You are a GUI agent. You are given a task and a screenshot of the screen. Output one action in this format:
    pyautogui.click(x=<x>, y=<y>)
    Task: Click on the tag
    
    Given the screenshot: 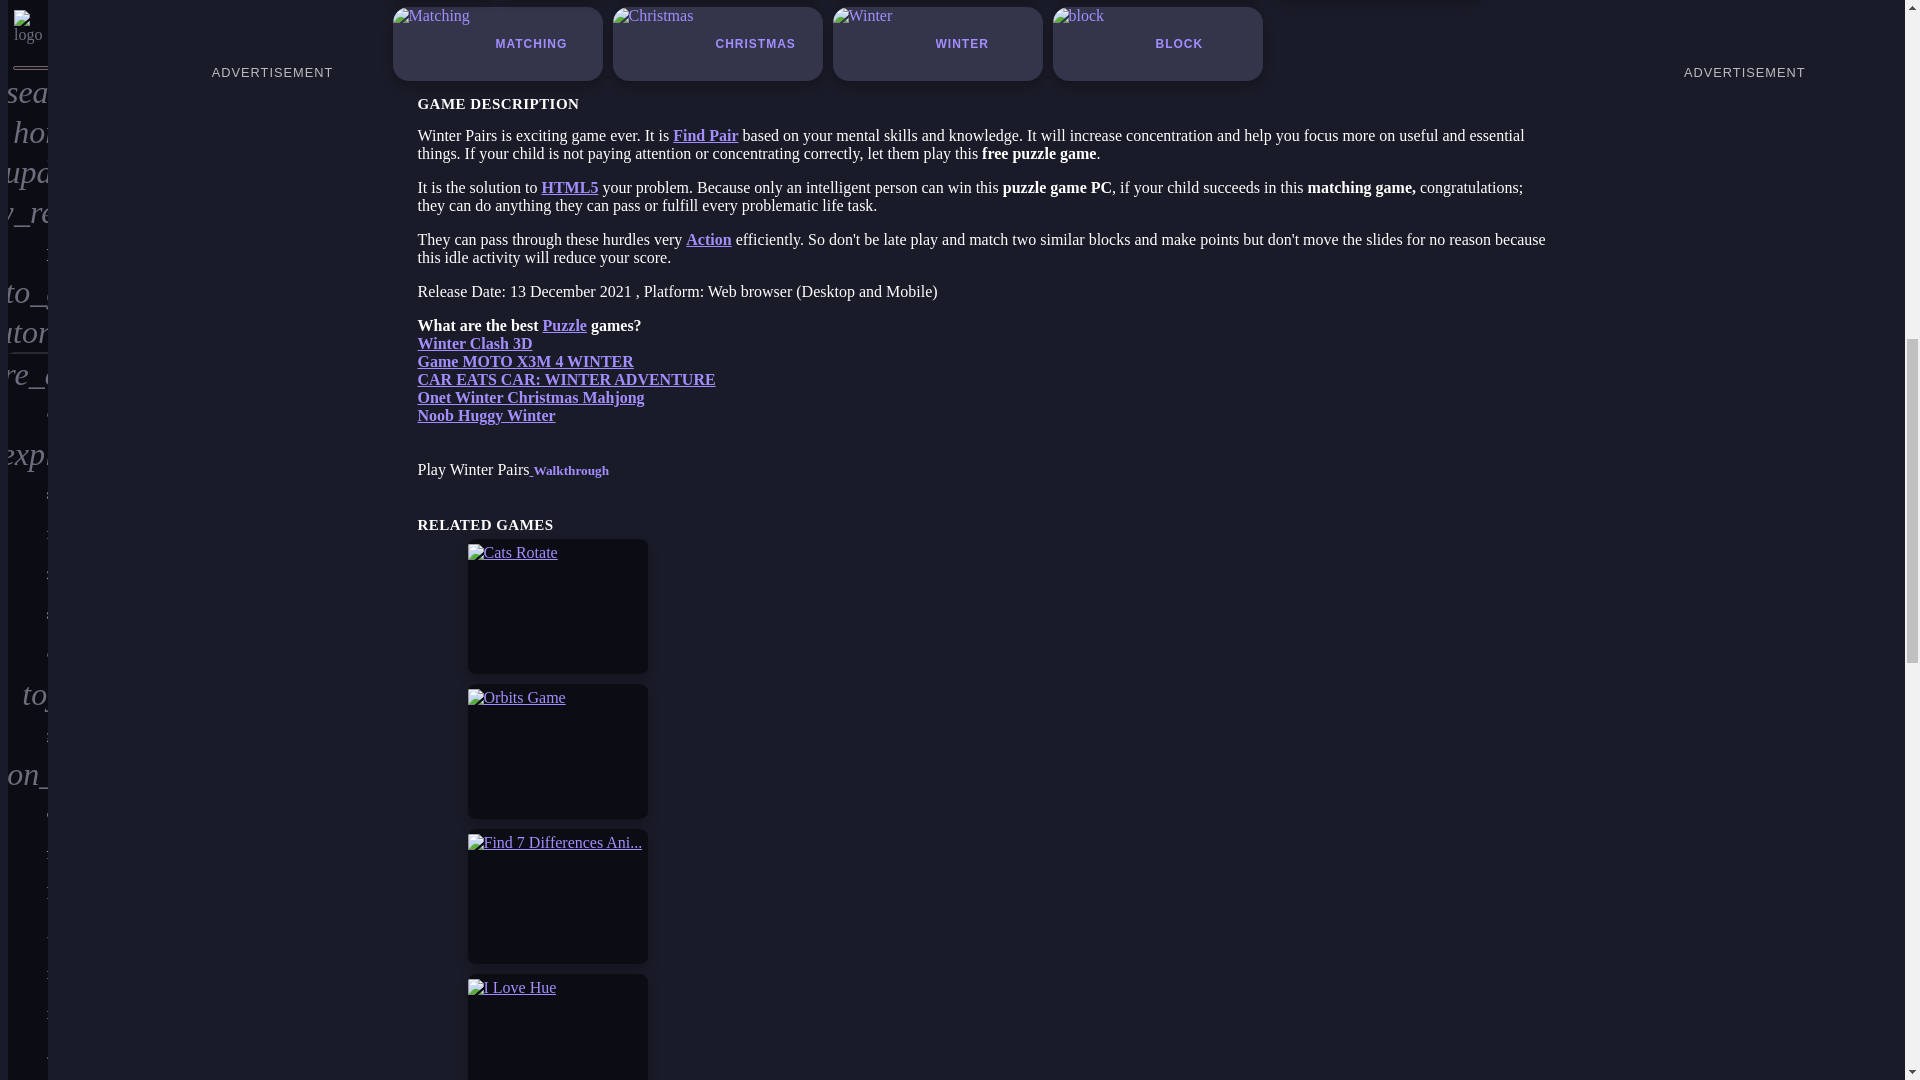 What is the action you would take?
    pyautogui.click(x=28, y=496)
    